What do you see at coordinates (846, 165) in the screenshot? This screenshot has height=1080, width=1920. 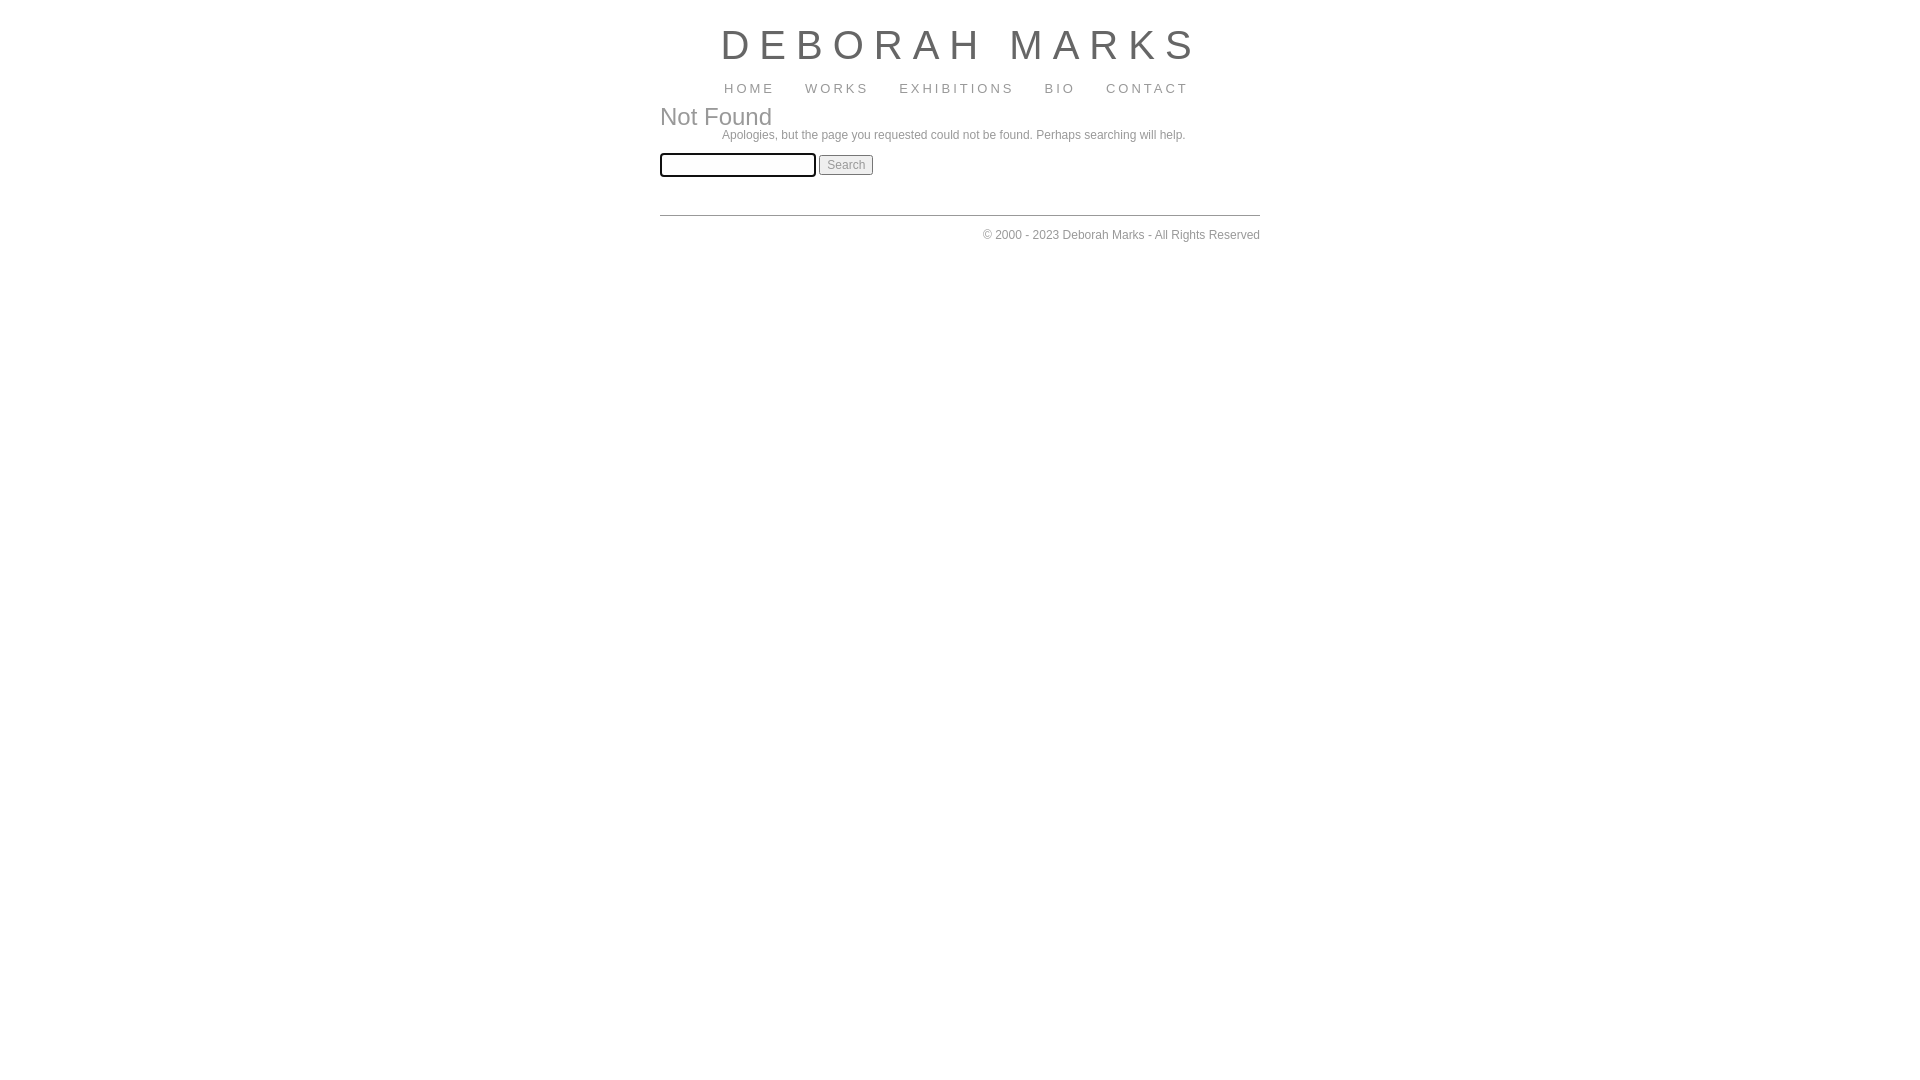 I see `Search` at bounding box center [846, 165].